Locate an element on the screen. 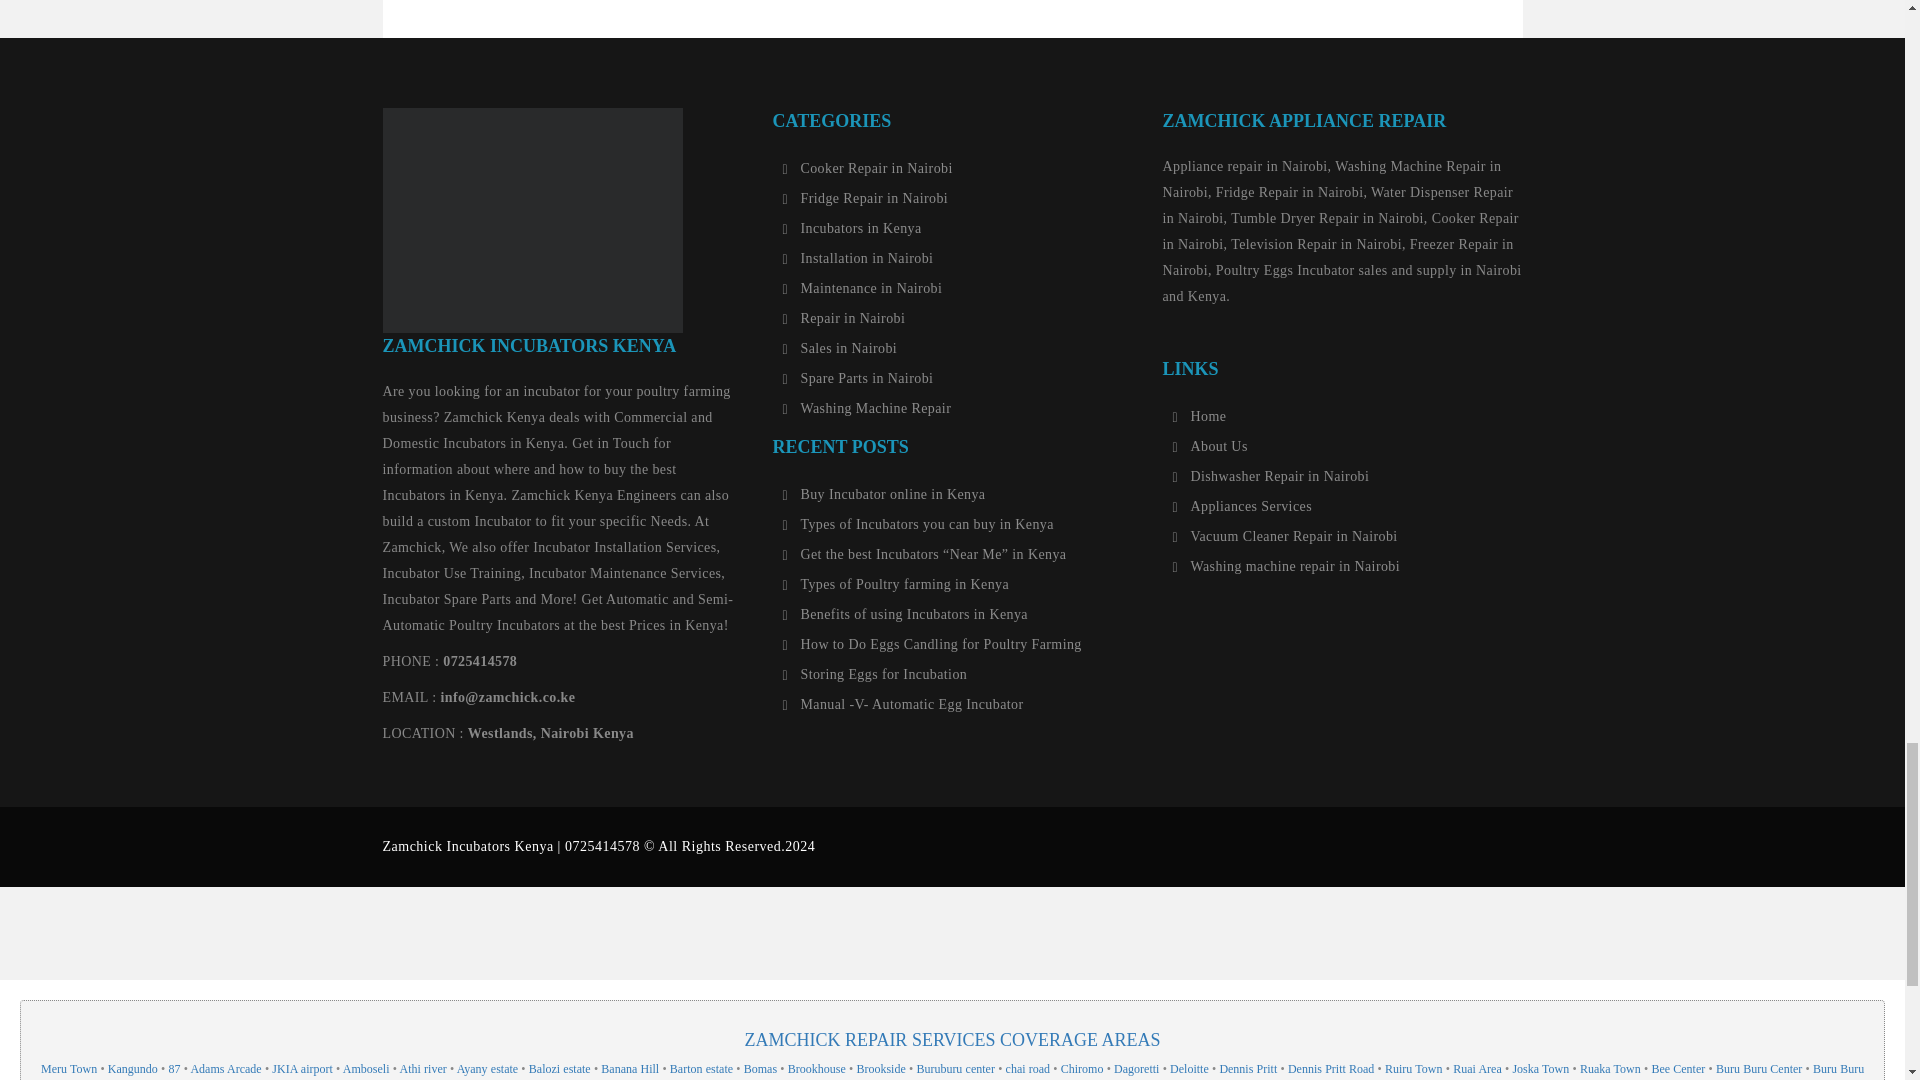  Types of Poultry farming in Kenya is located at coordinates (895, 584).